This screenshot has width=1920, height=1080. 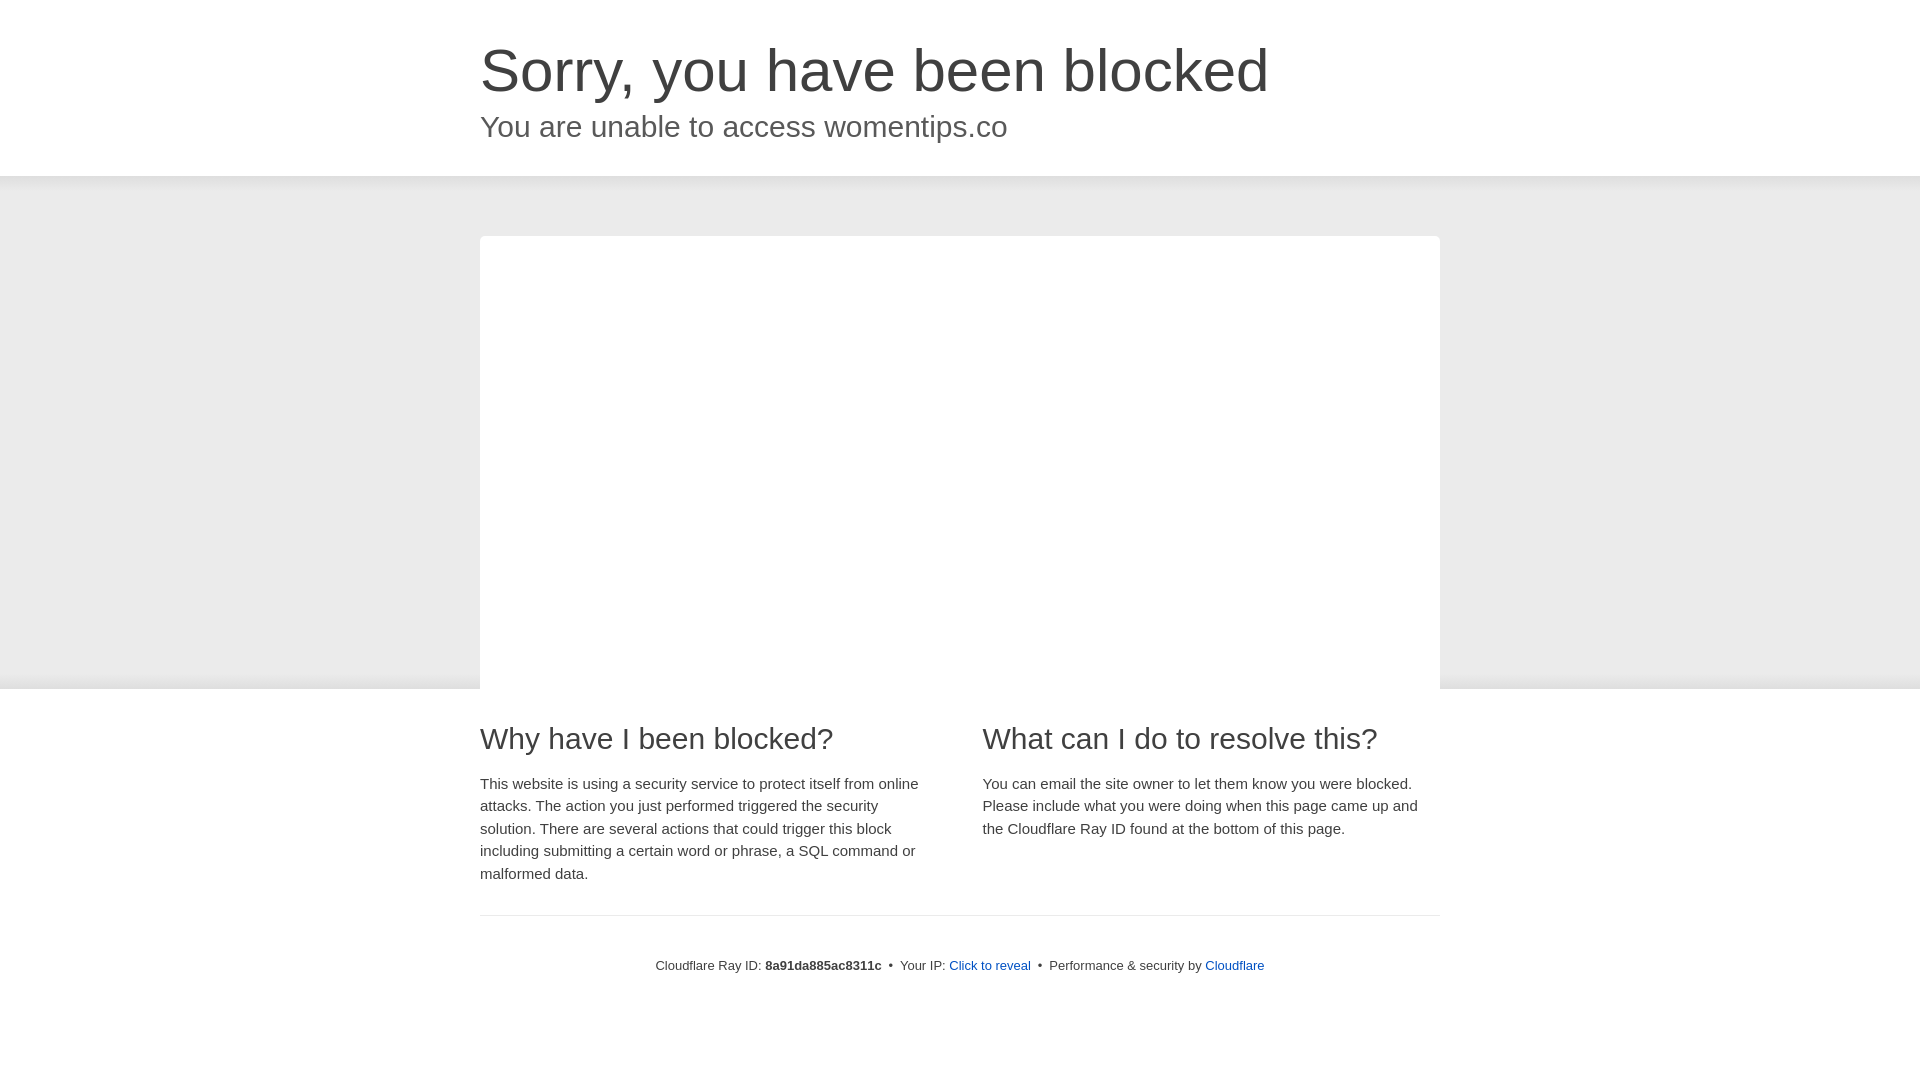 What do you see at coordinates (1234, 965) in the screenshot?
I see `Cloudflare` at bounding box center [1234, 965].